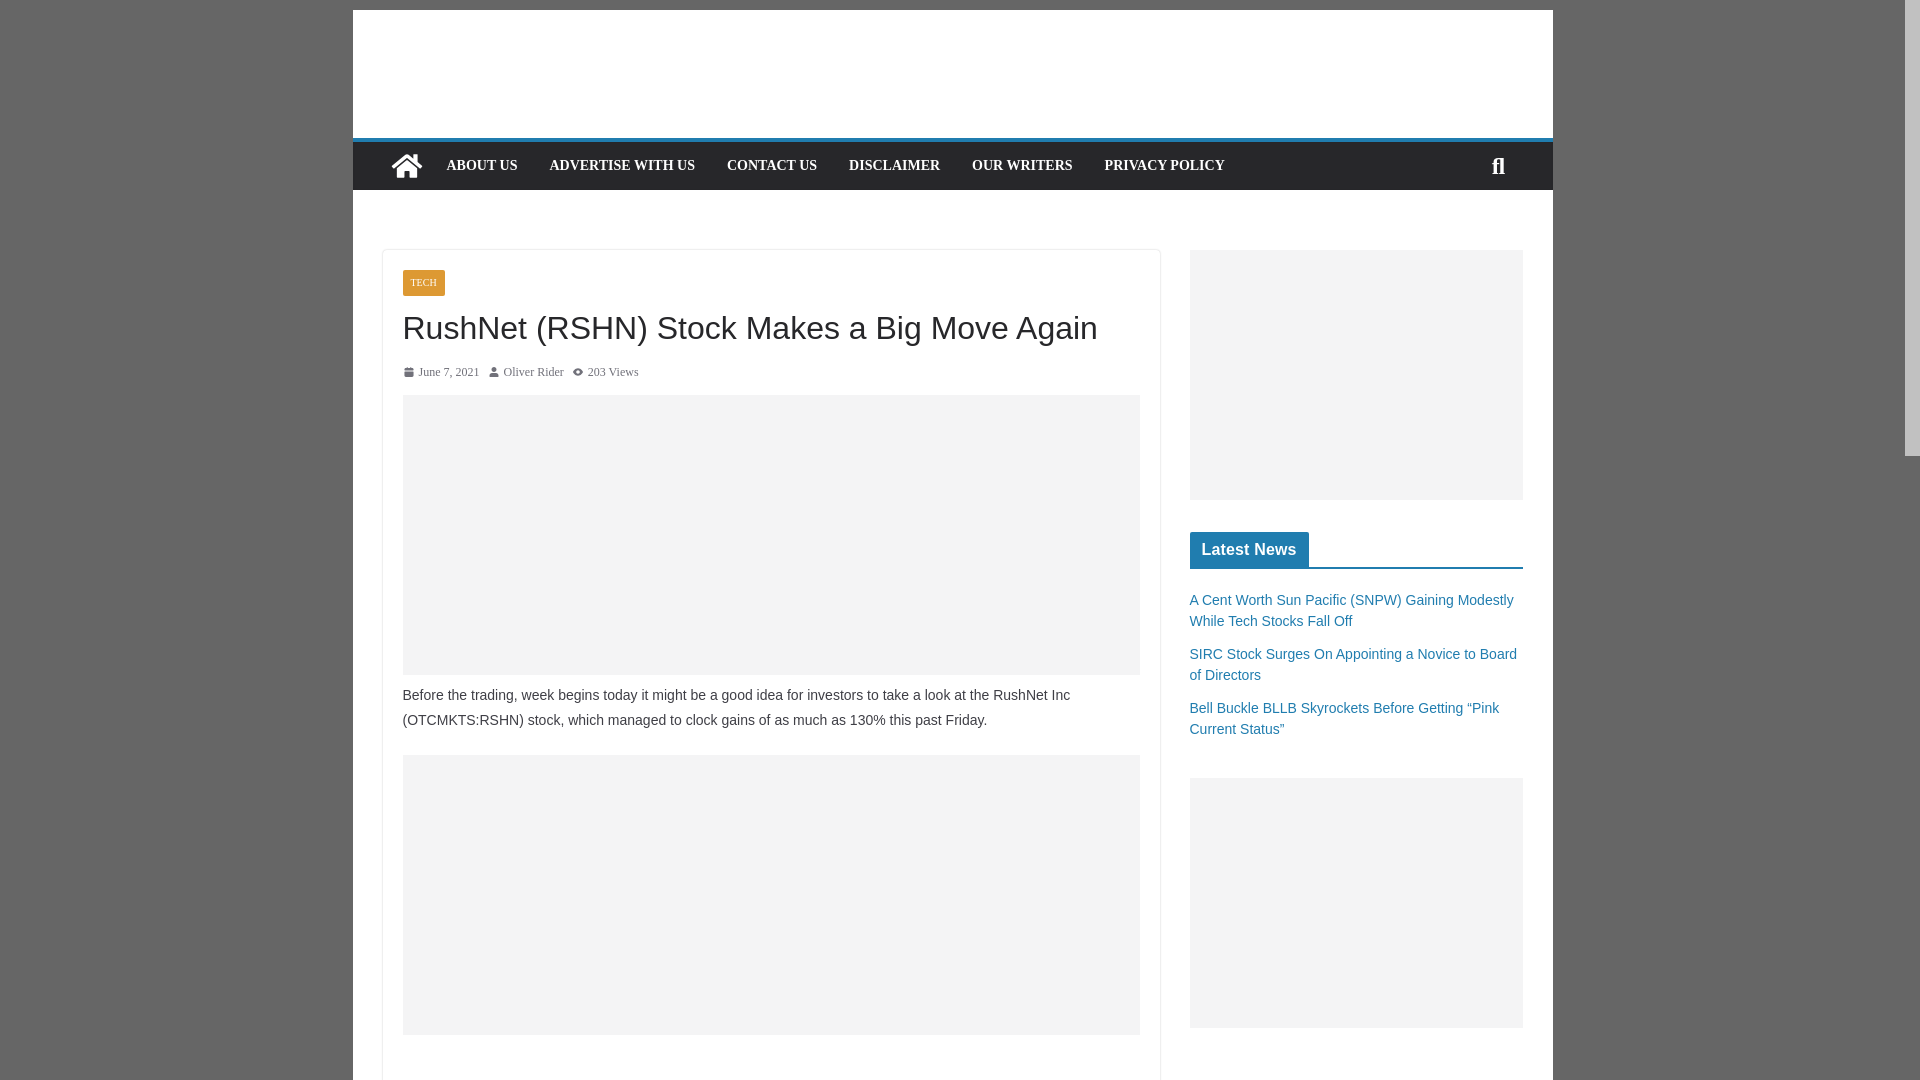 The width and height of the screenshot is (1920, 1080). What do you see at coordinates (894, 166) in the screenshot?
I see `DISCLAIMER` at bounding box center [894, 166].